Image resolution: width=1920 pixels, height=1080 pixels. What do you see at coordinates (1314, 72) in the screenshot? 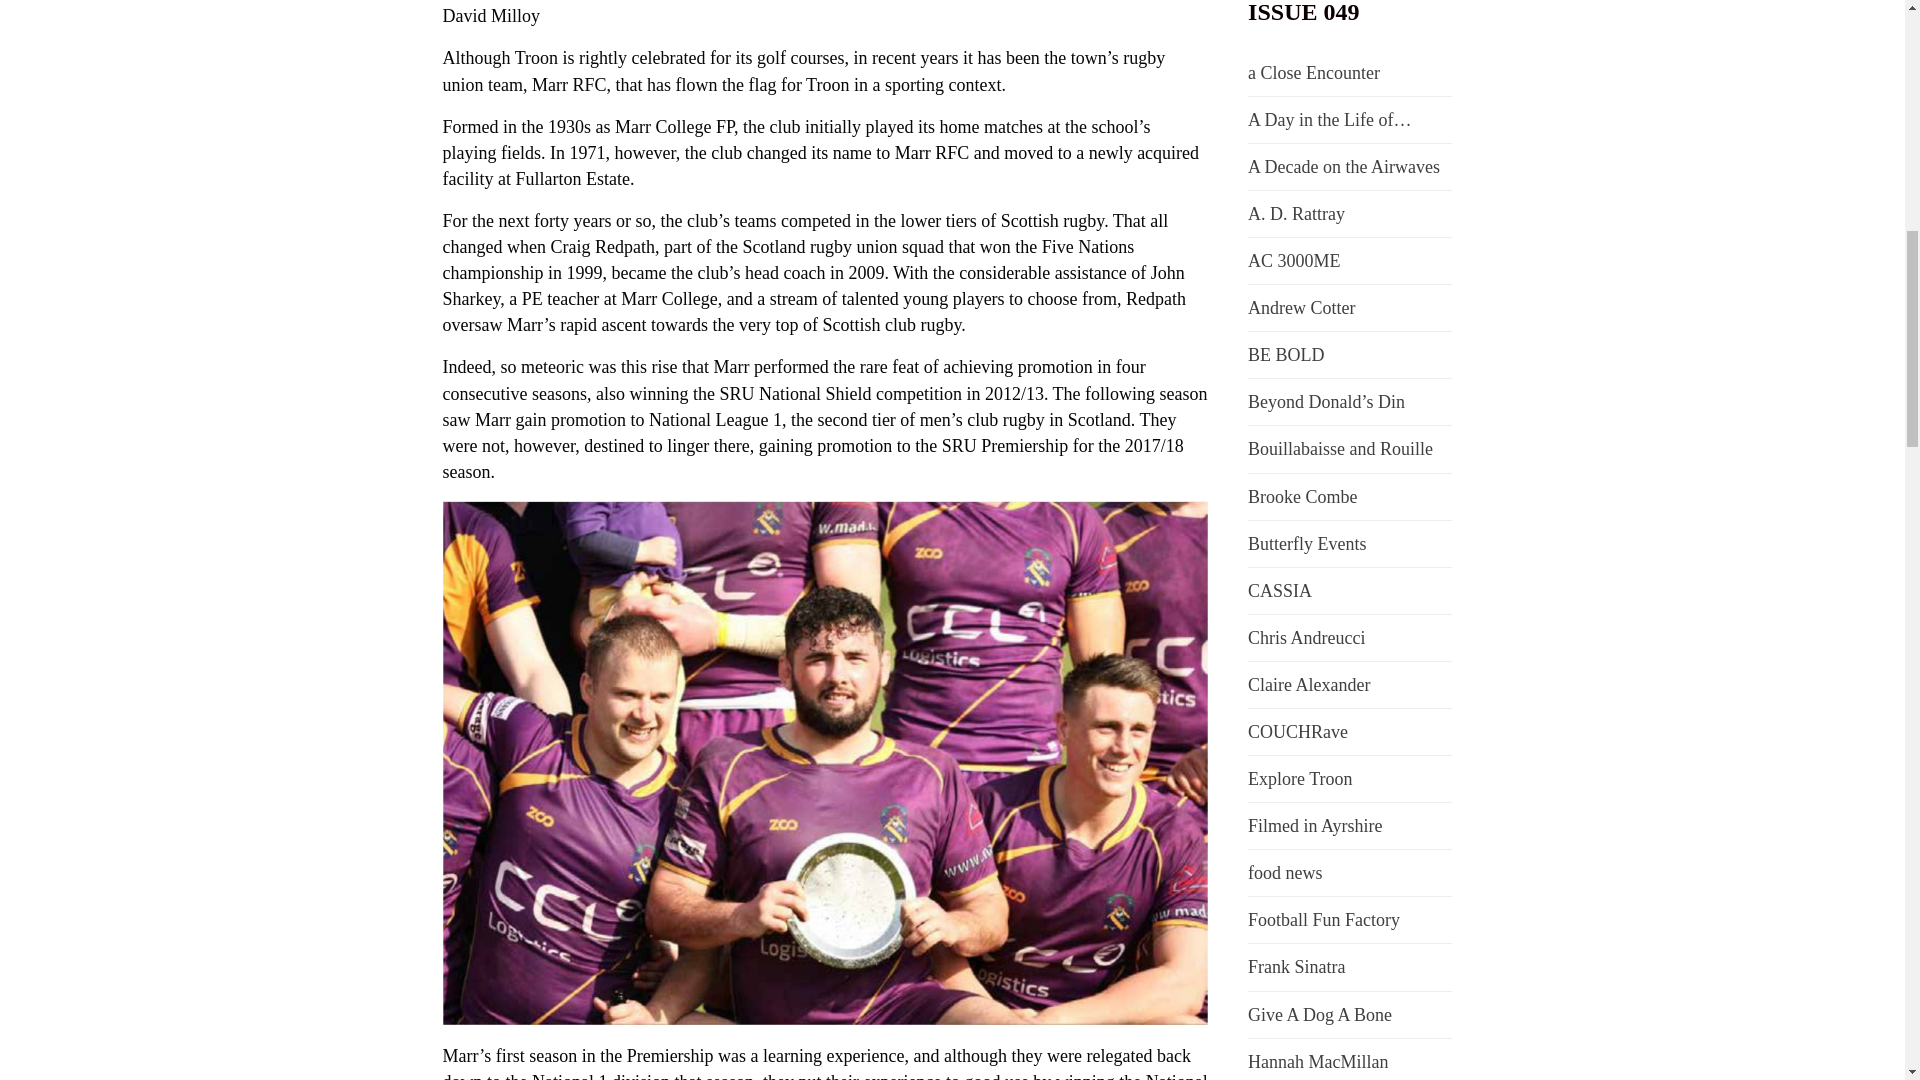
I see `a Close Encounter` at bounding box center [1314, 72].